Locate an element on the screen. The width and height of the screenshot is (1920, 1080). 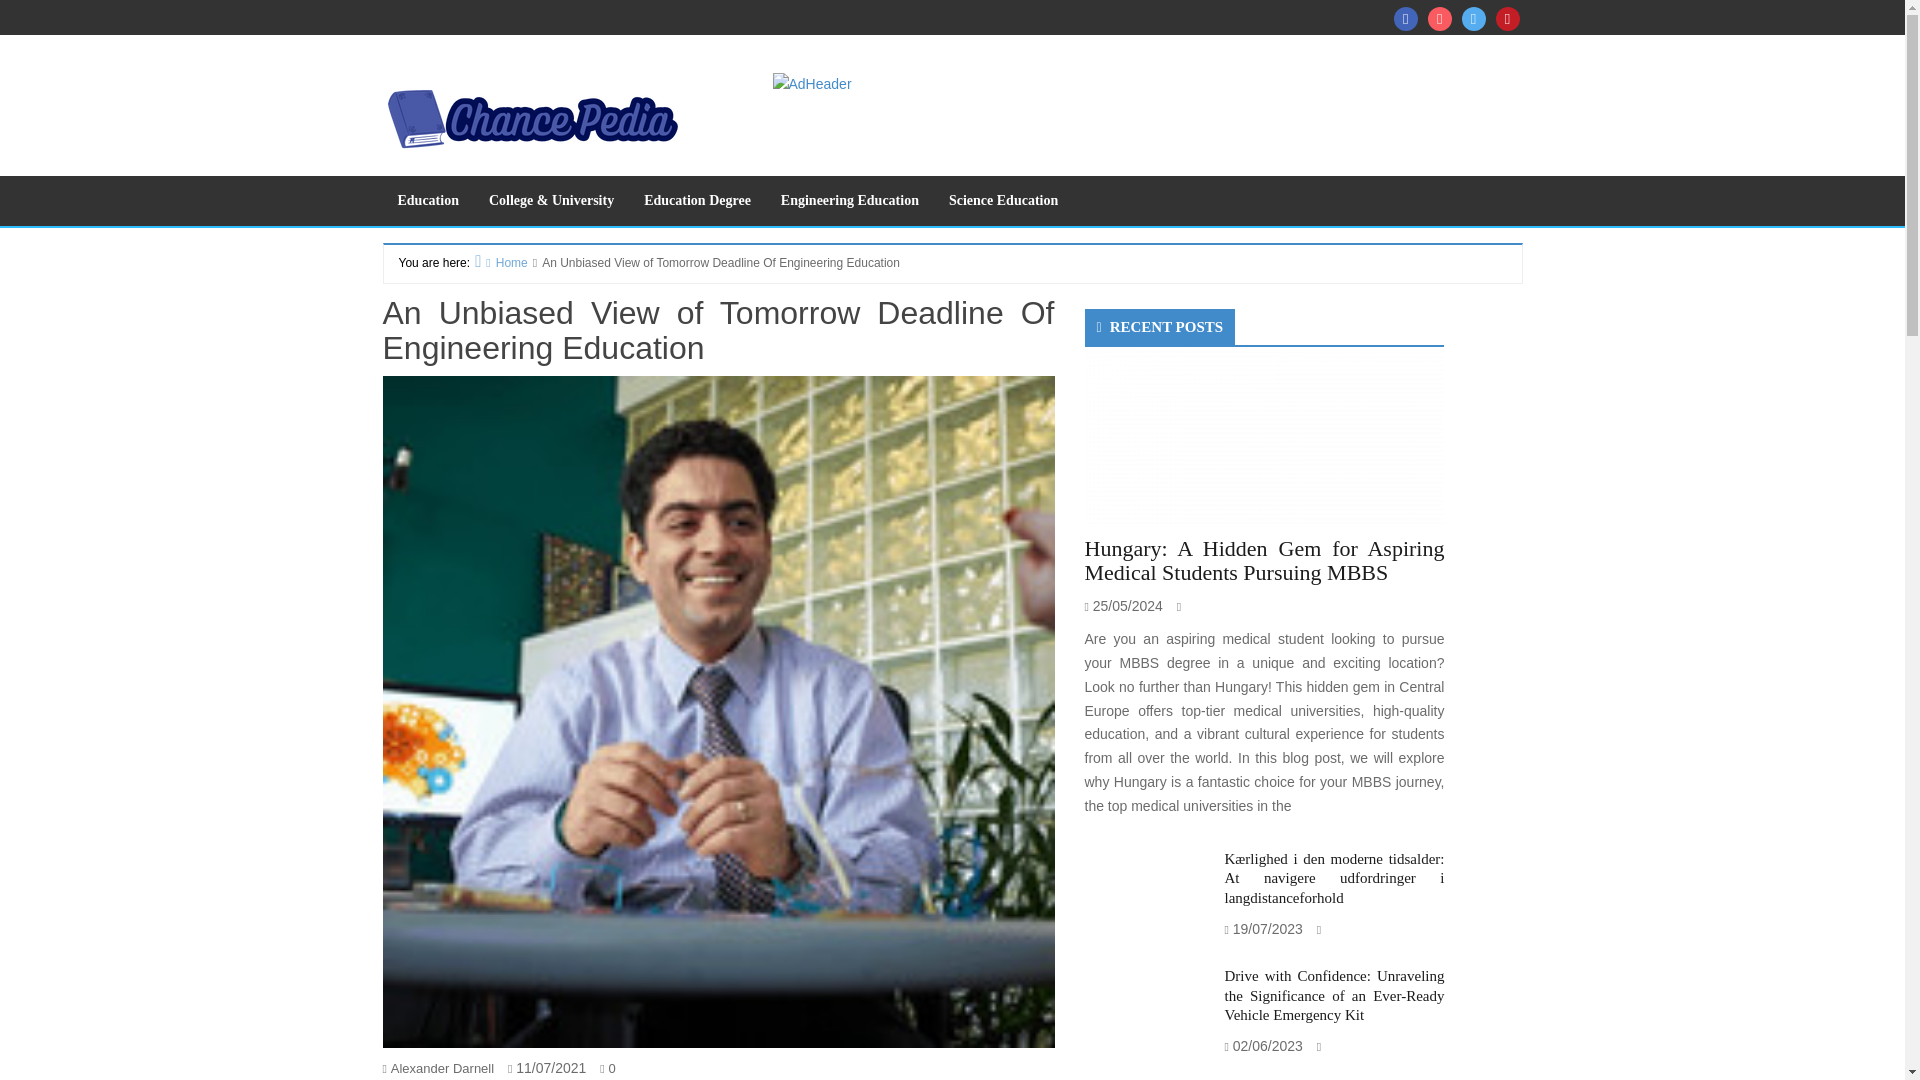
Pinterest is located at coordinates (1508, 18).